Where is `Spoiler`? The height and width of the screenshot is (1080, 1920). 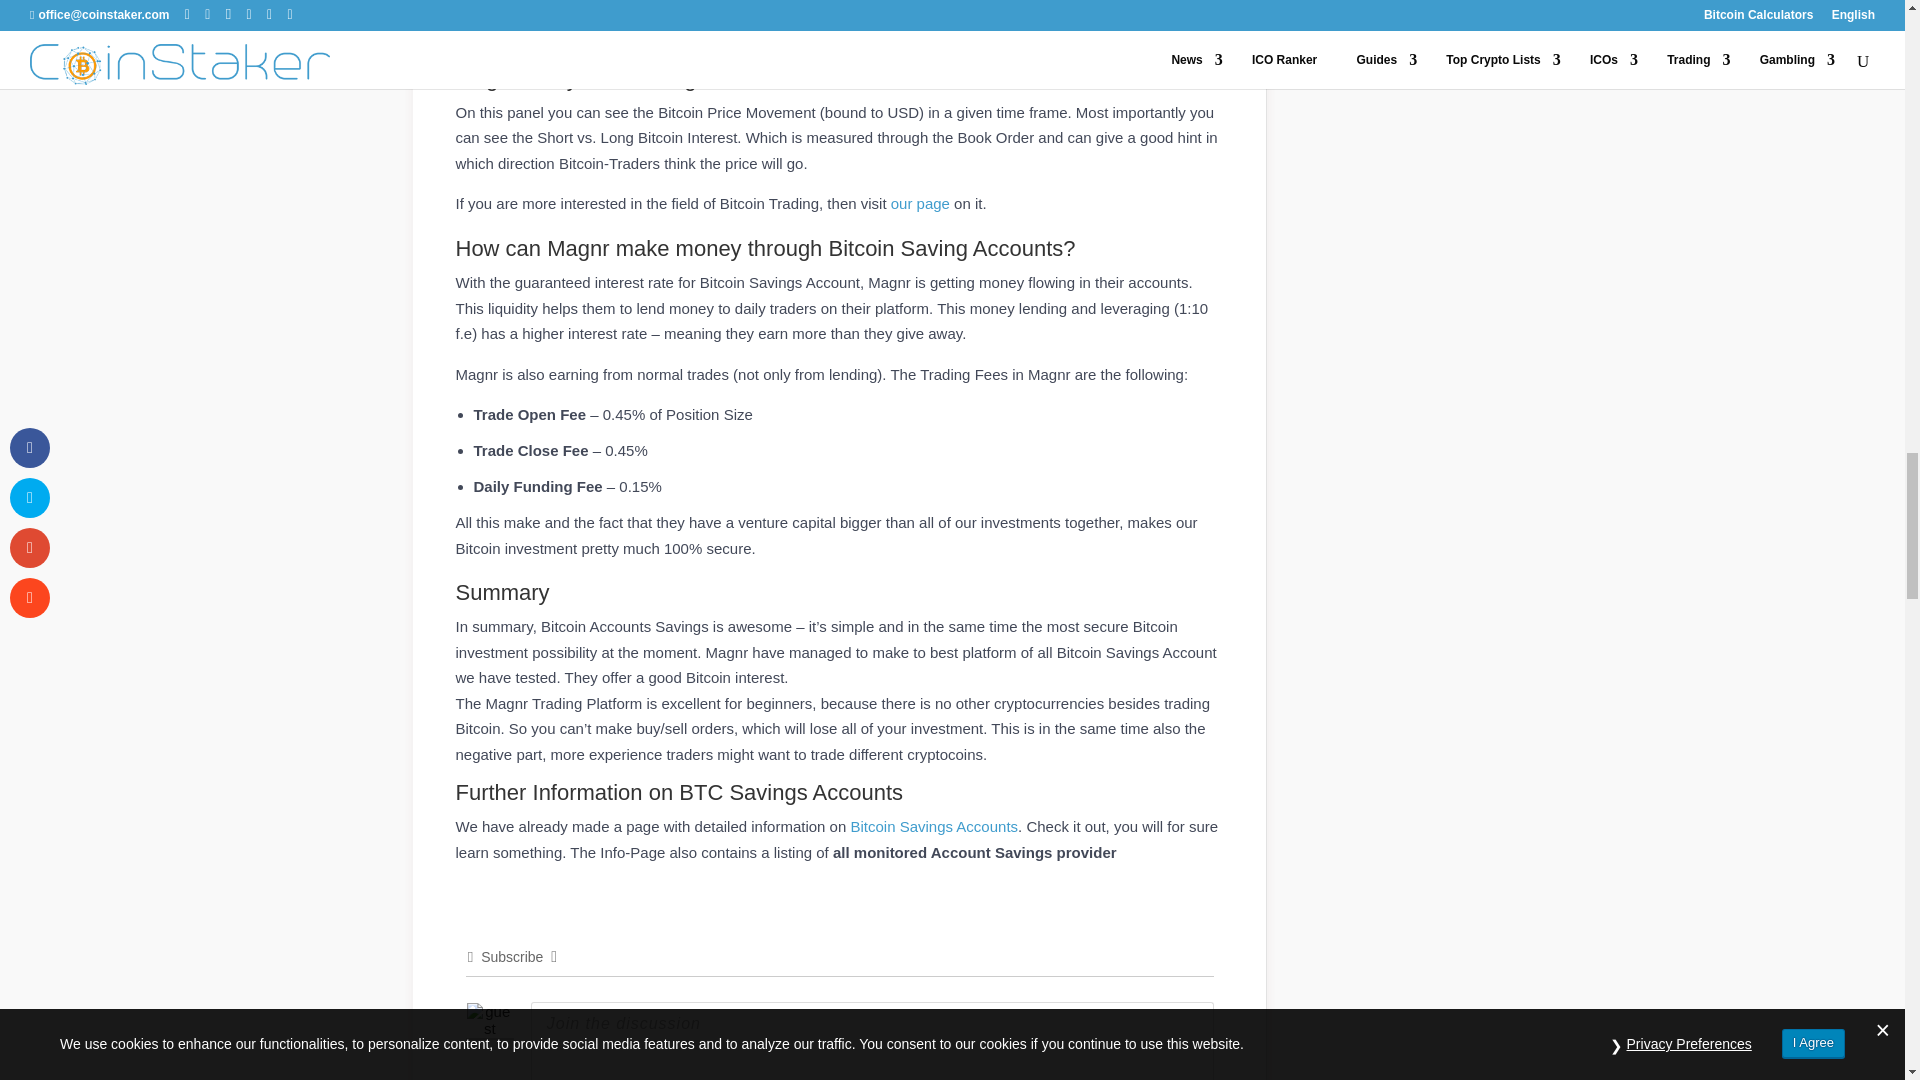
Spoiler is located at coordinates (828, 1078).